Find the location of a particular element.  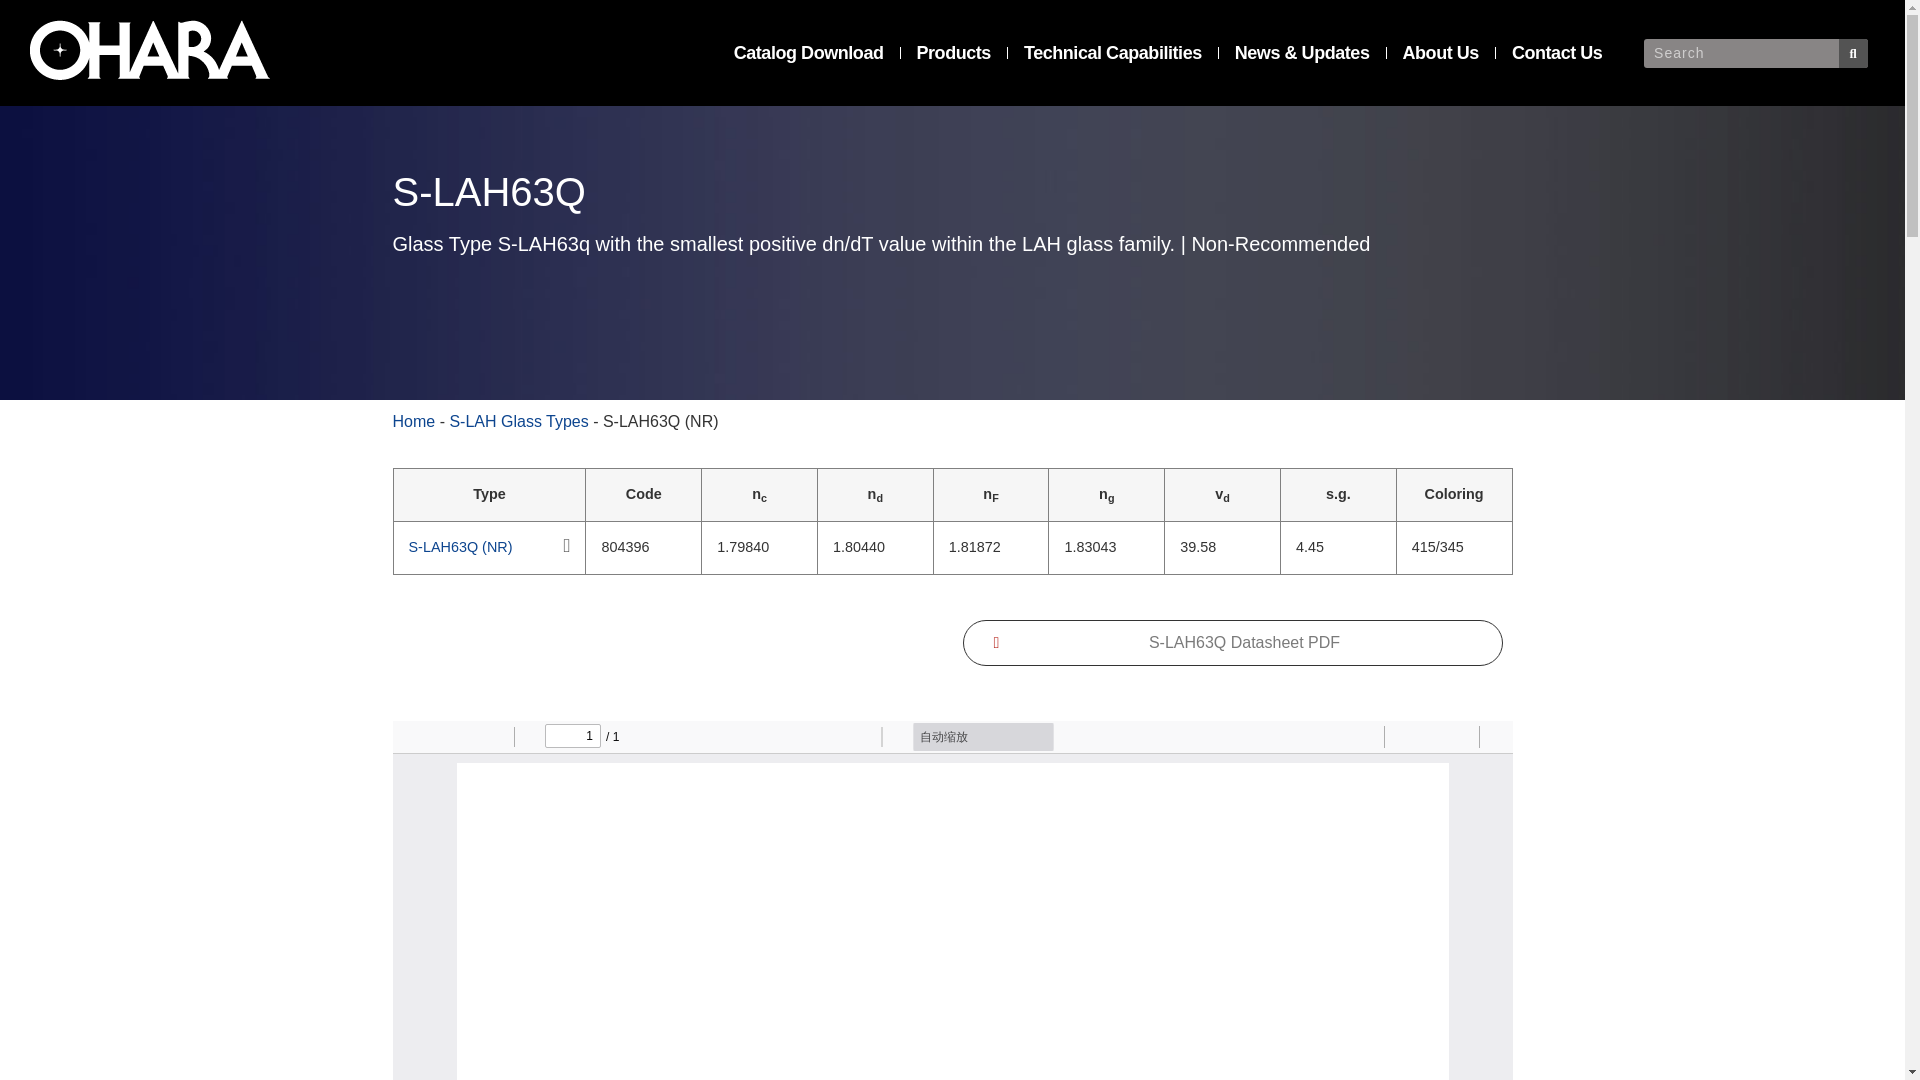

Home is located at coordinates (413, 420).